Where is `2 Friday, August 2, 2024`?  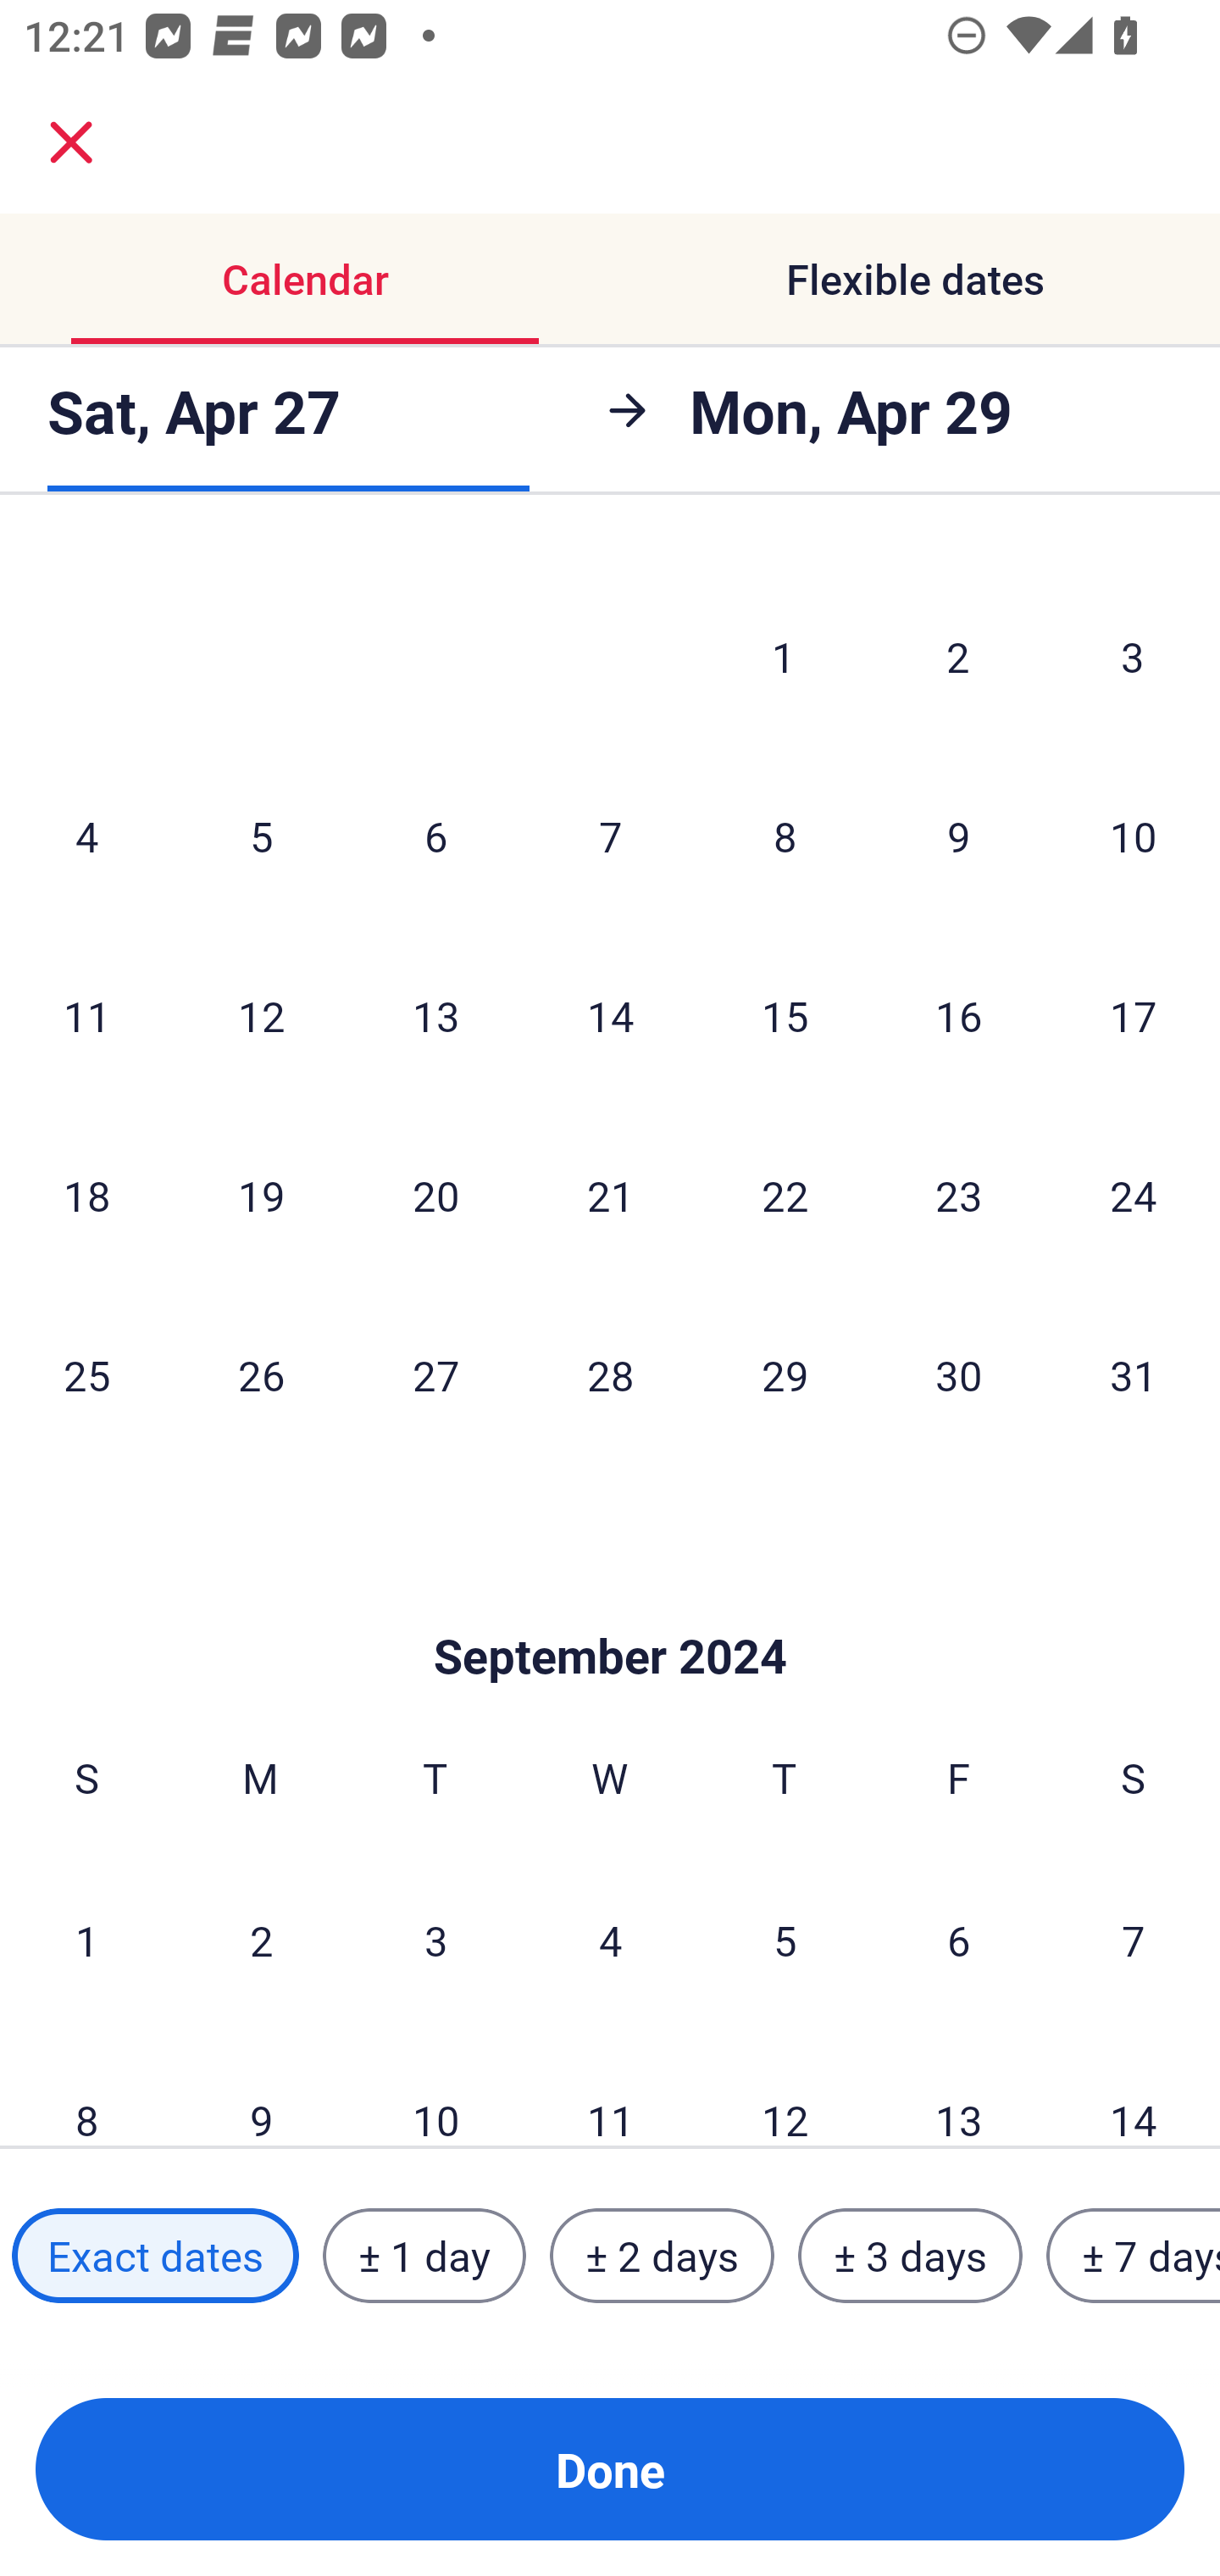
2 Friday, August 2, 2024 is located at coordinates (958, 655).